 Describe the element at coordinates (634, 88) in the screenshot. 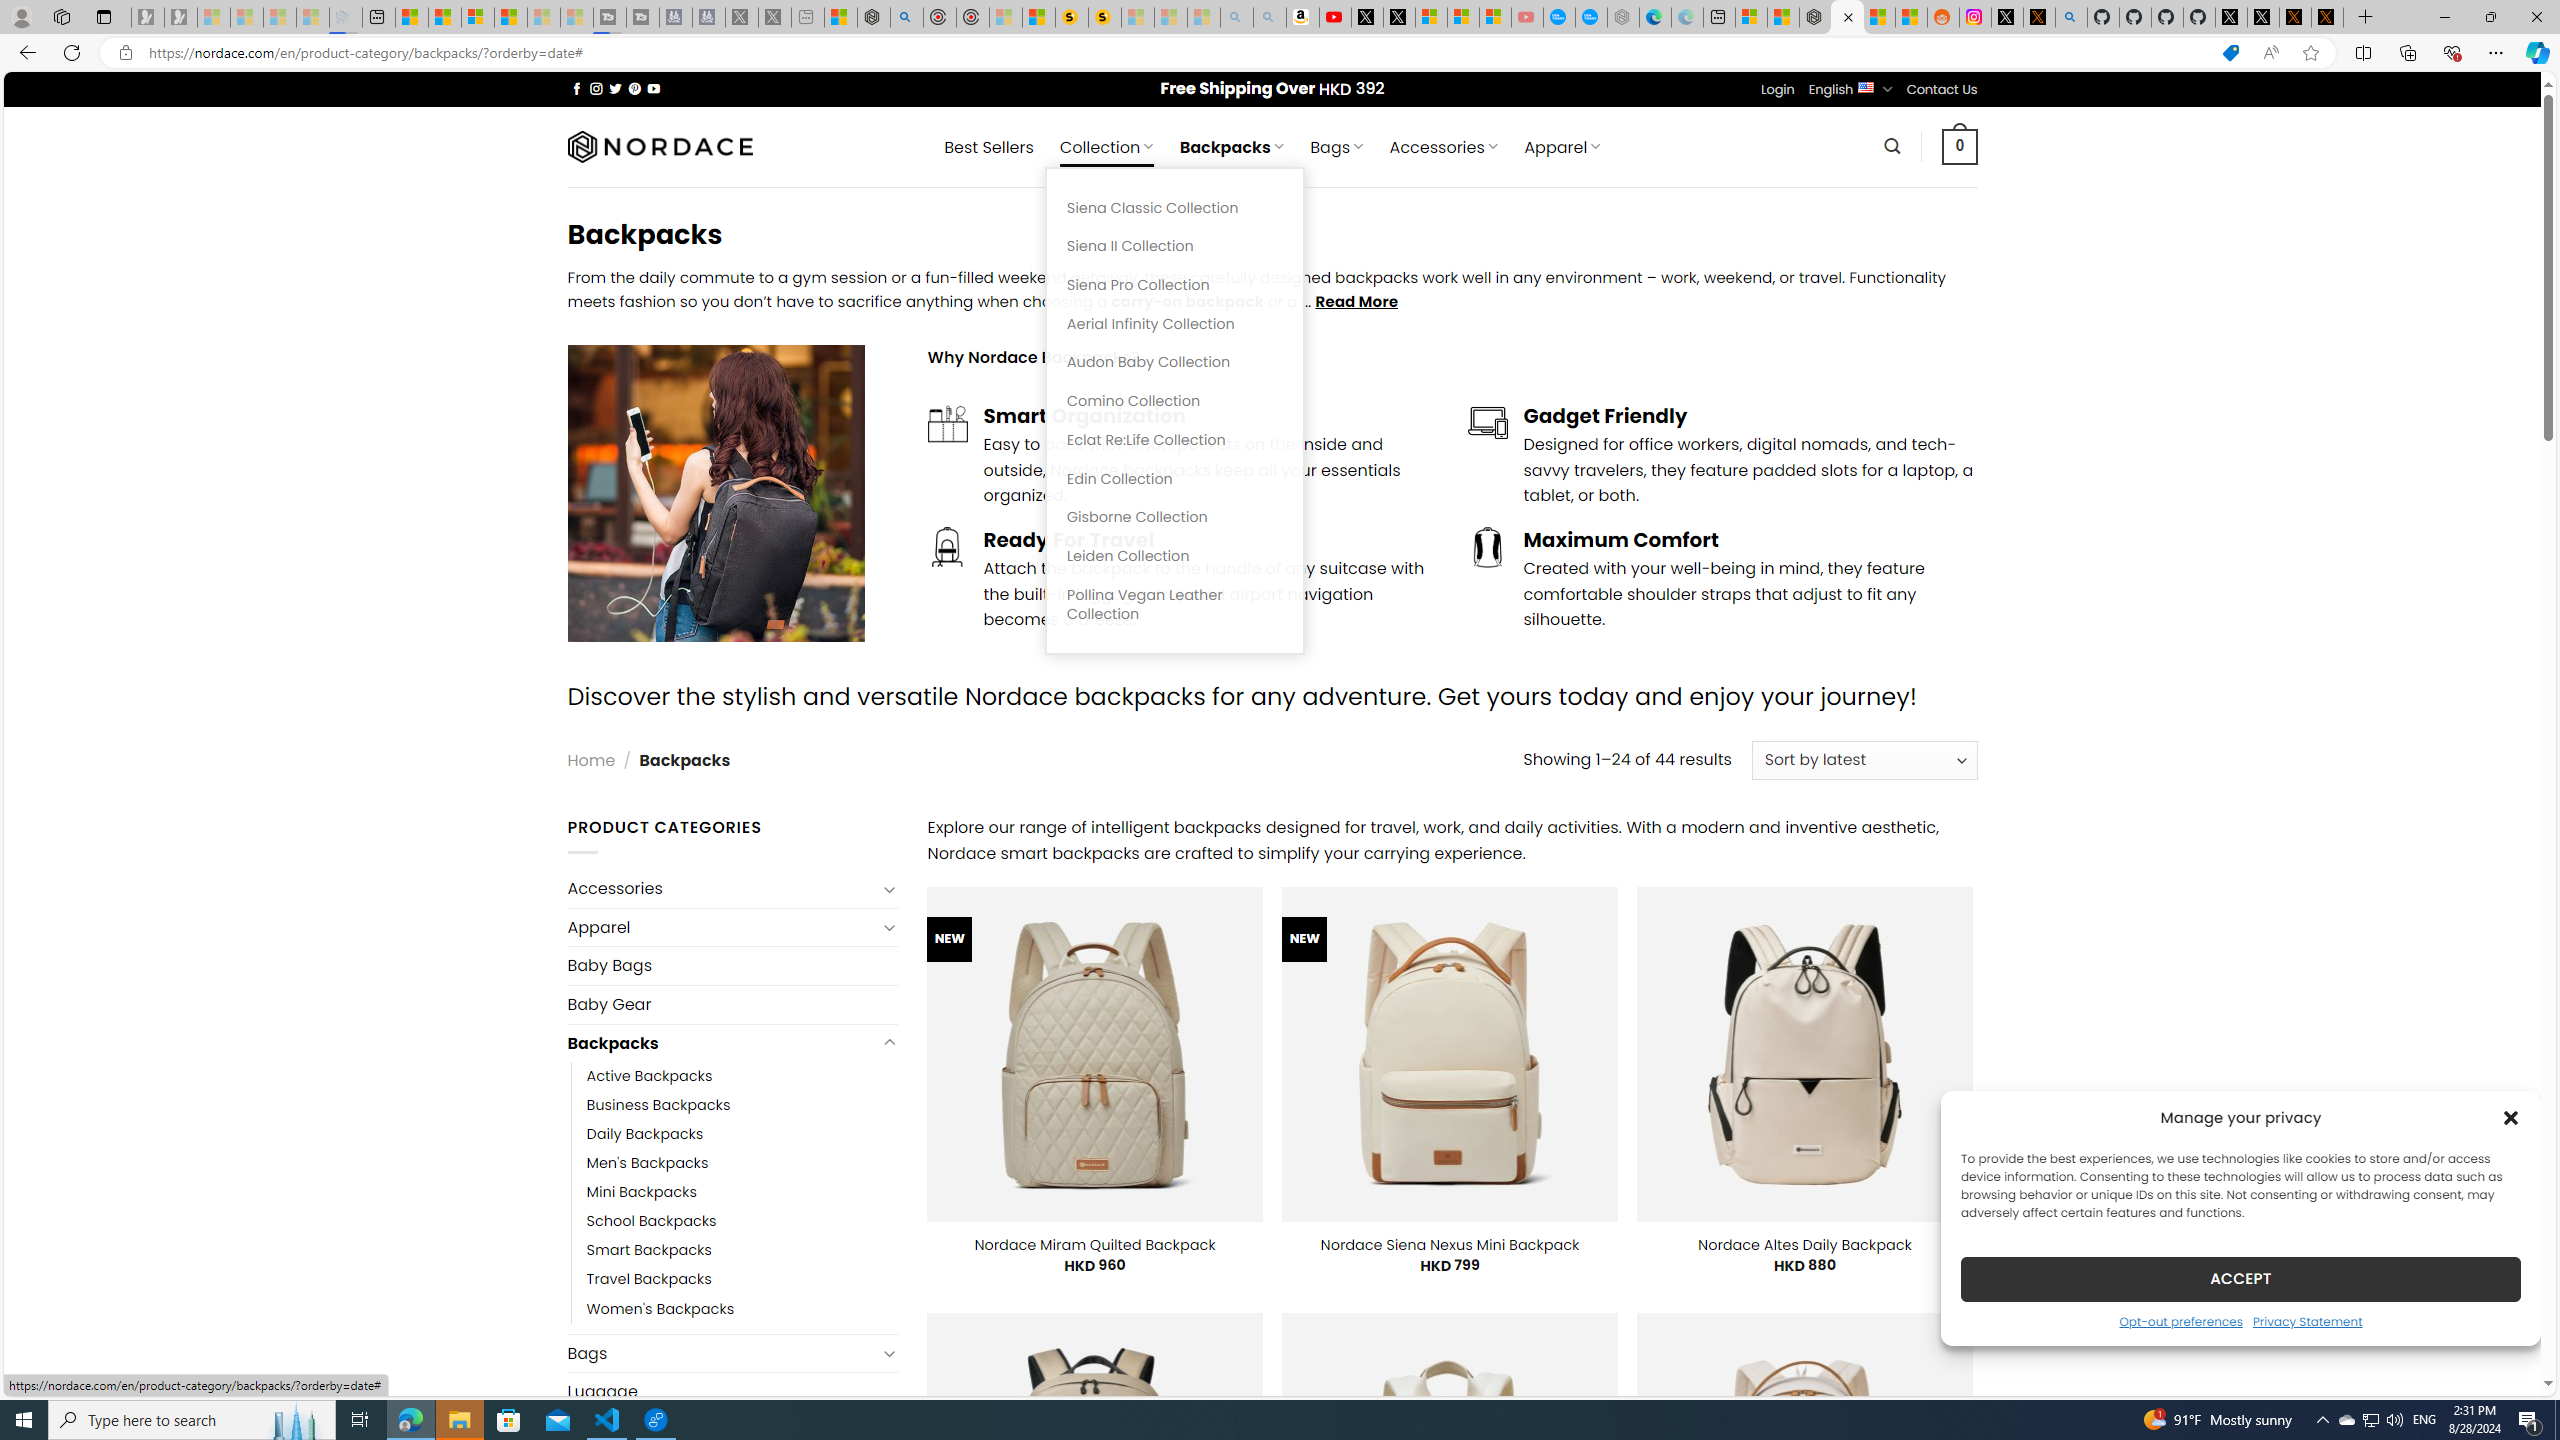

I see `Follow on Pinterest` at that location.